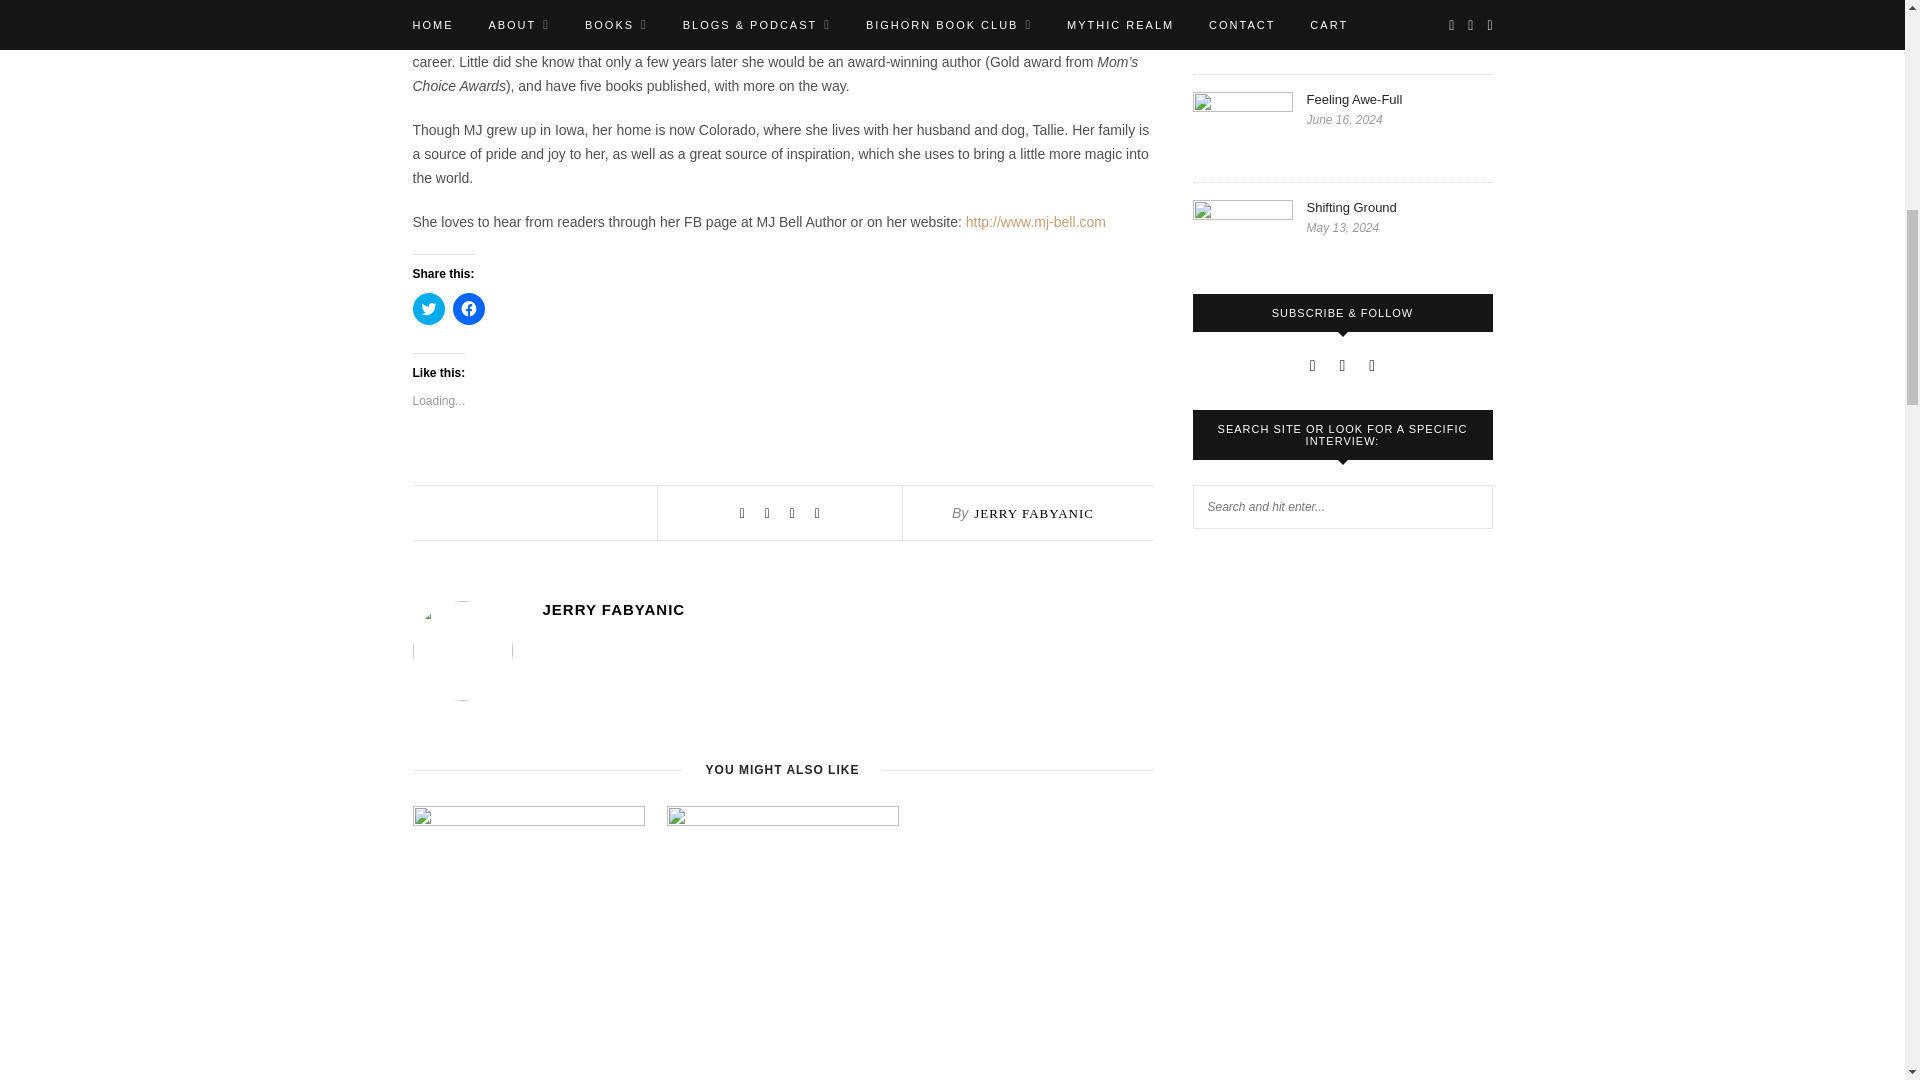  What do you see at coordinates (846, 608) in the screenshot?
I see `Posts by Jerry Fabyanic` at bounding box center [846, 608].